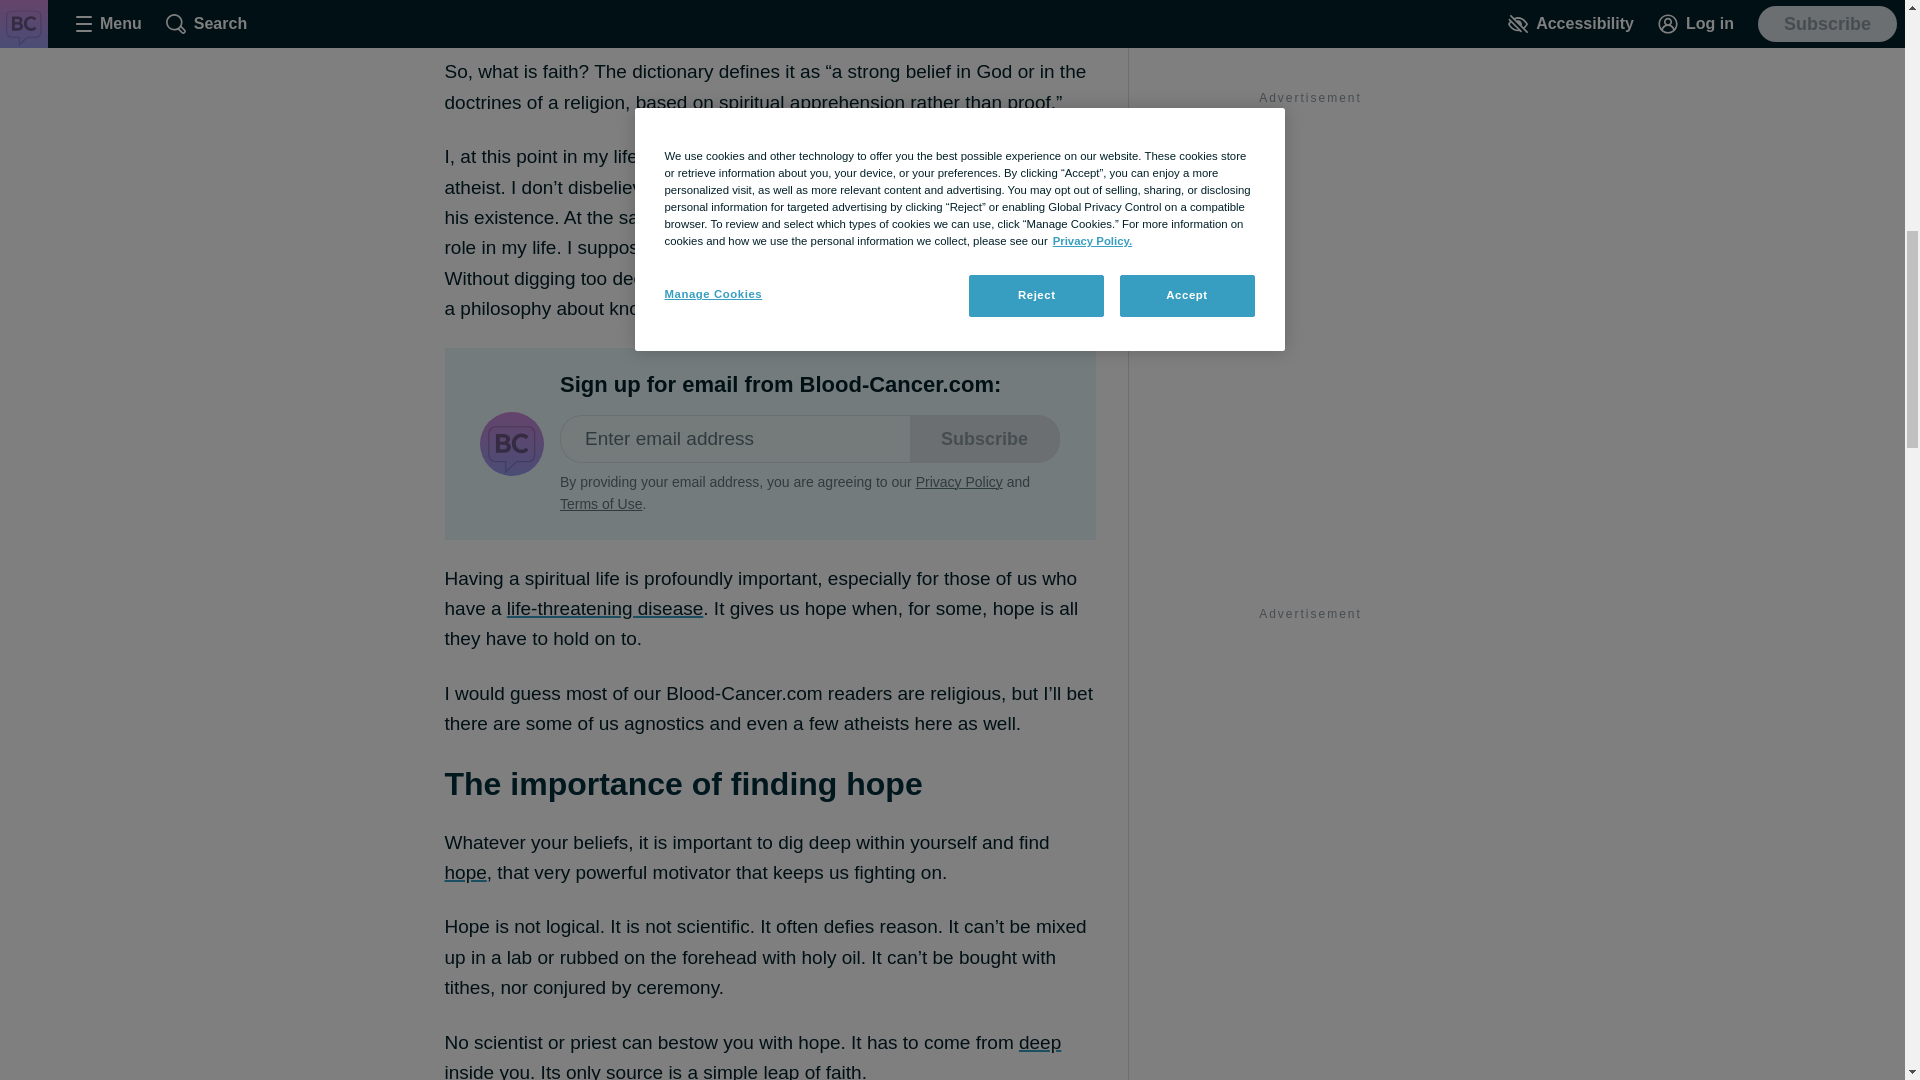 This screenshot has height=1080, width=1920. What do you see at coordinates (958, 482) in the screenshot?
I see `Privacy Policy` at bounding box center [958, 482].